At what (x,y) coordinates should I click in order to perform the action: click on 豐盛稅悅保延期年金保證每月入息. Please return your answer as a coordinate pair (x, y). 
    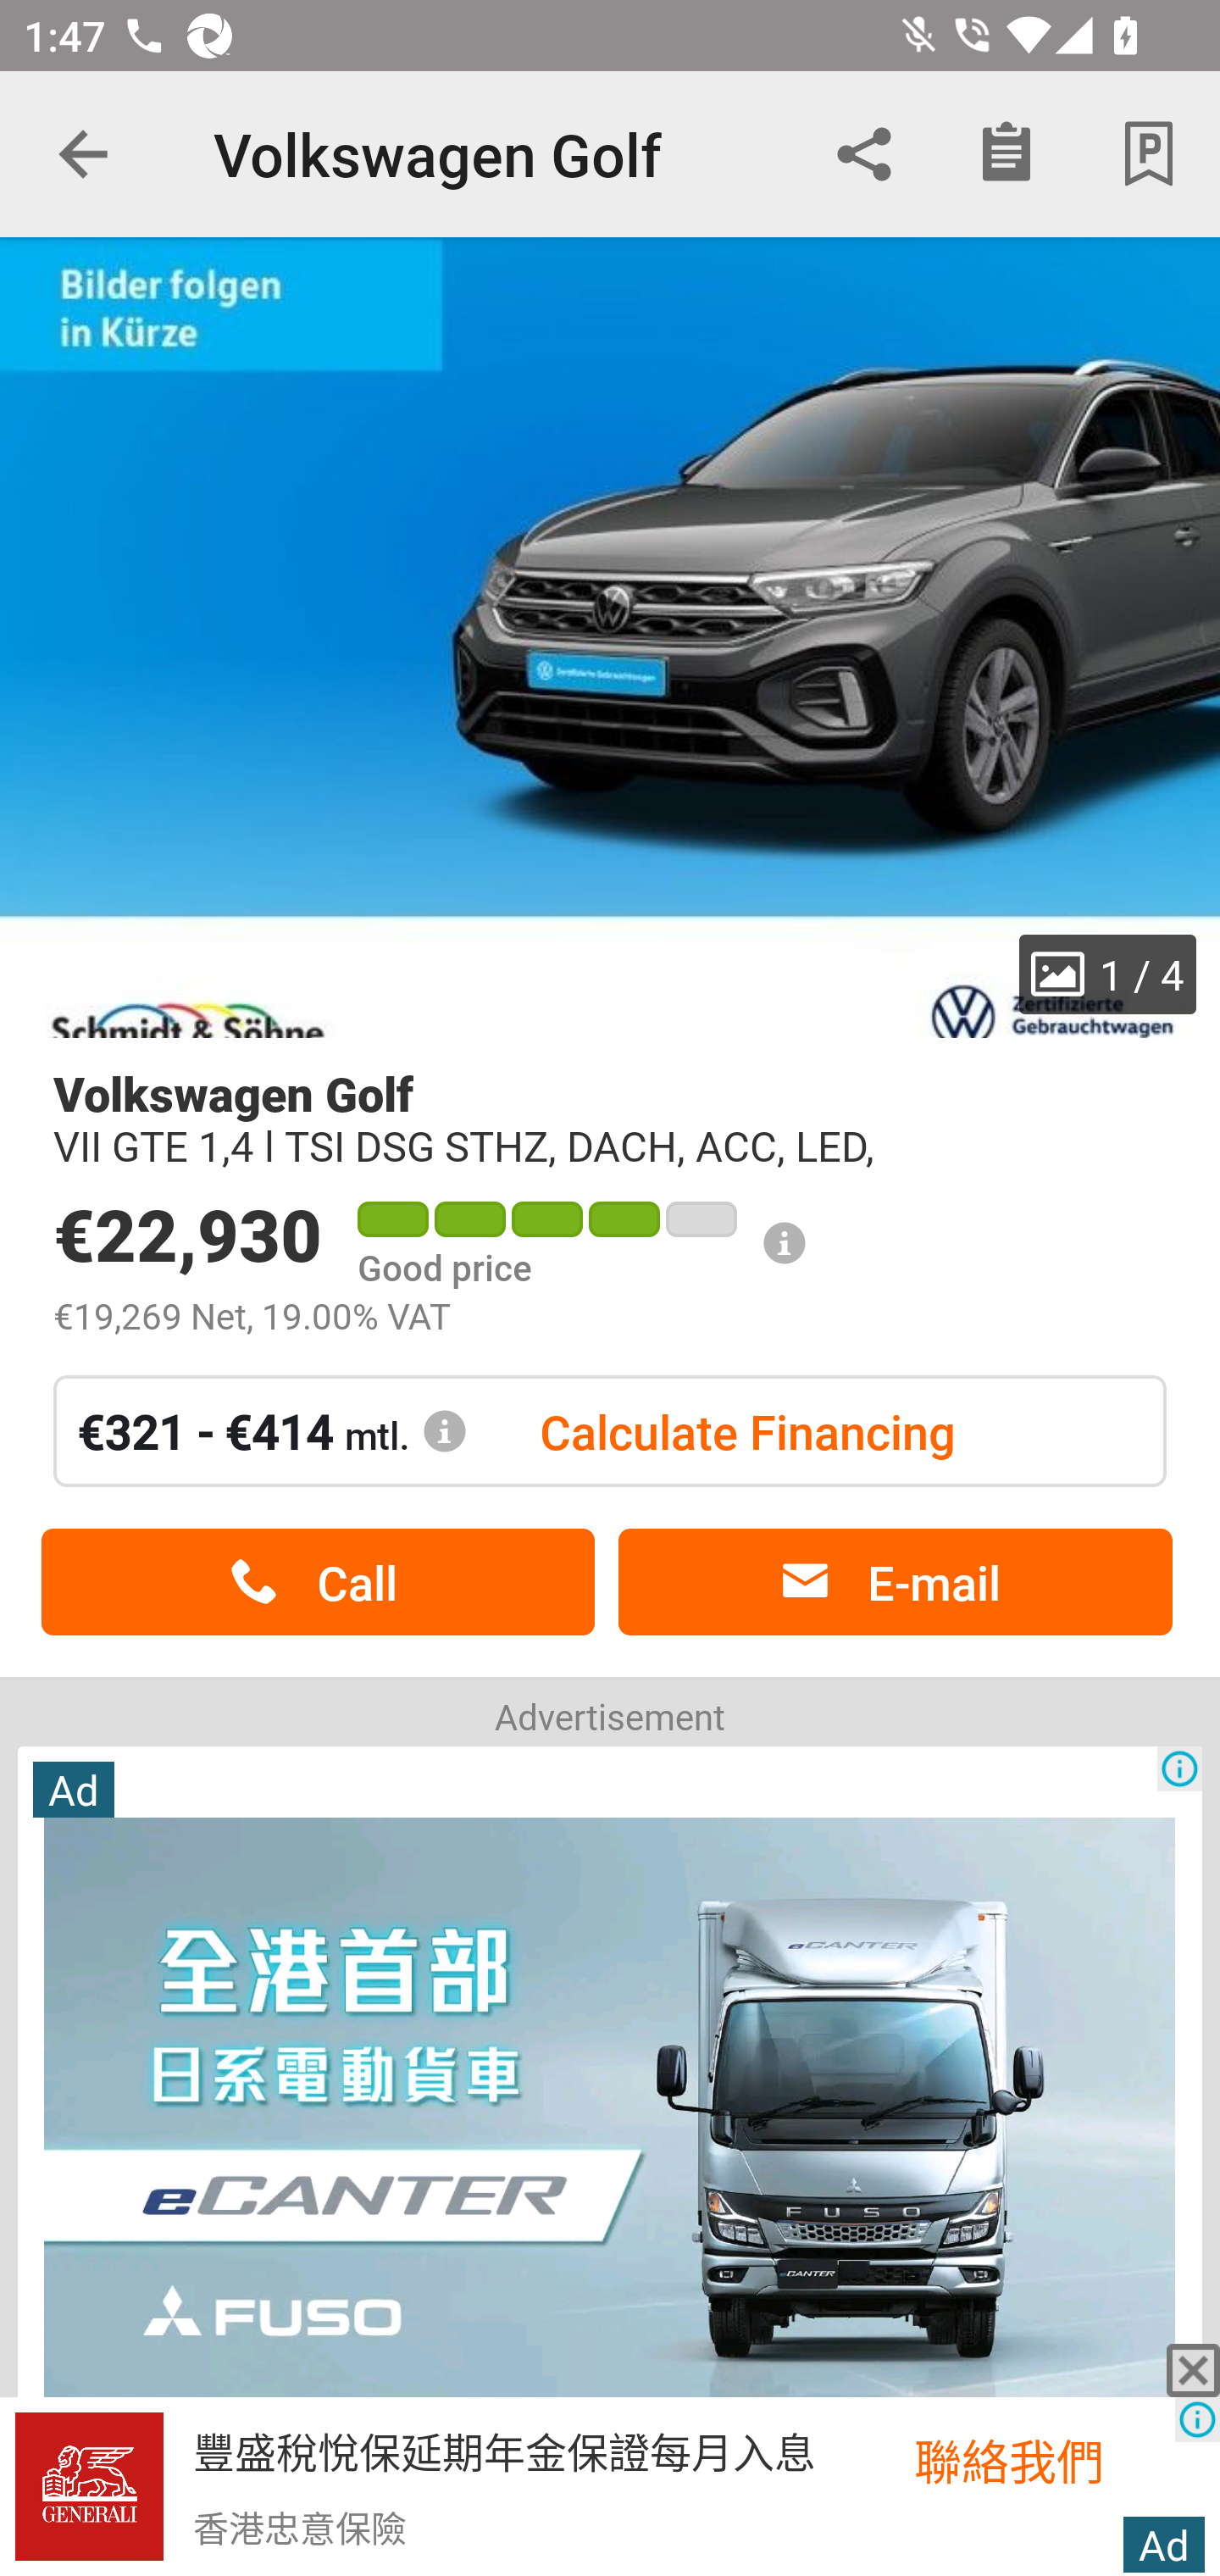
    Looking at the image, I should click on (504, 2449).